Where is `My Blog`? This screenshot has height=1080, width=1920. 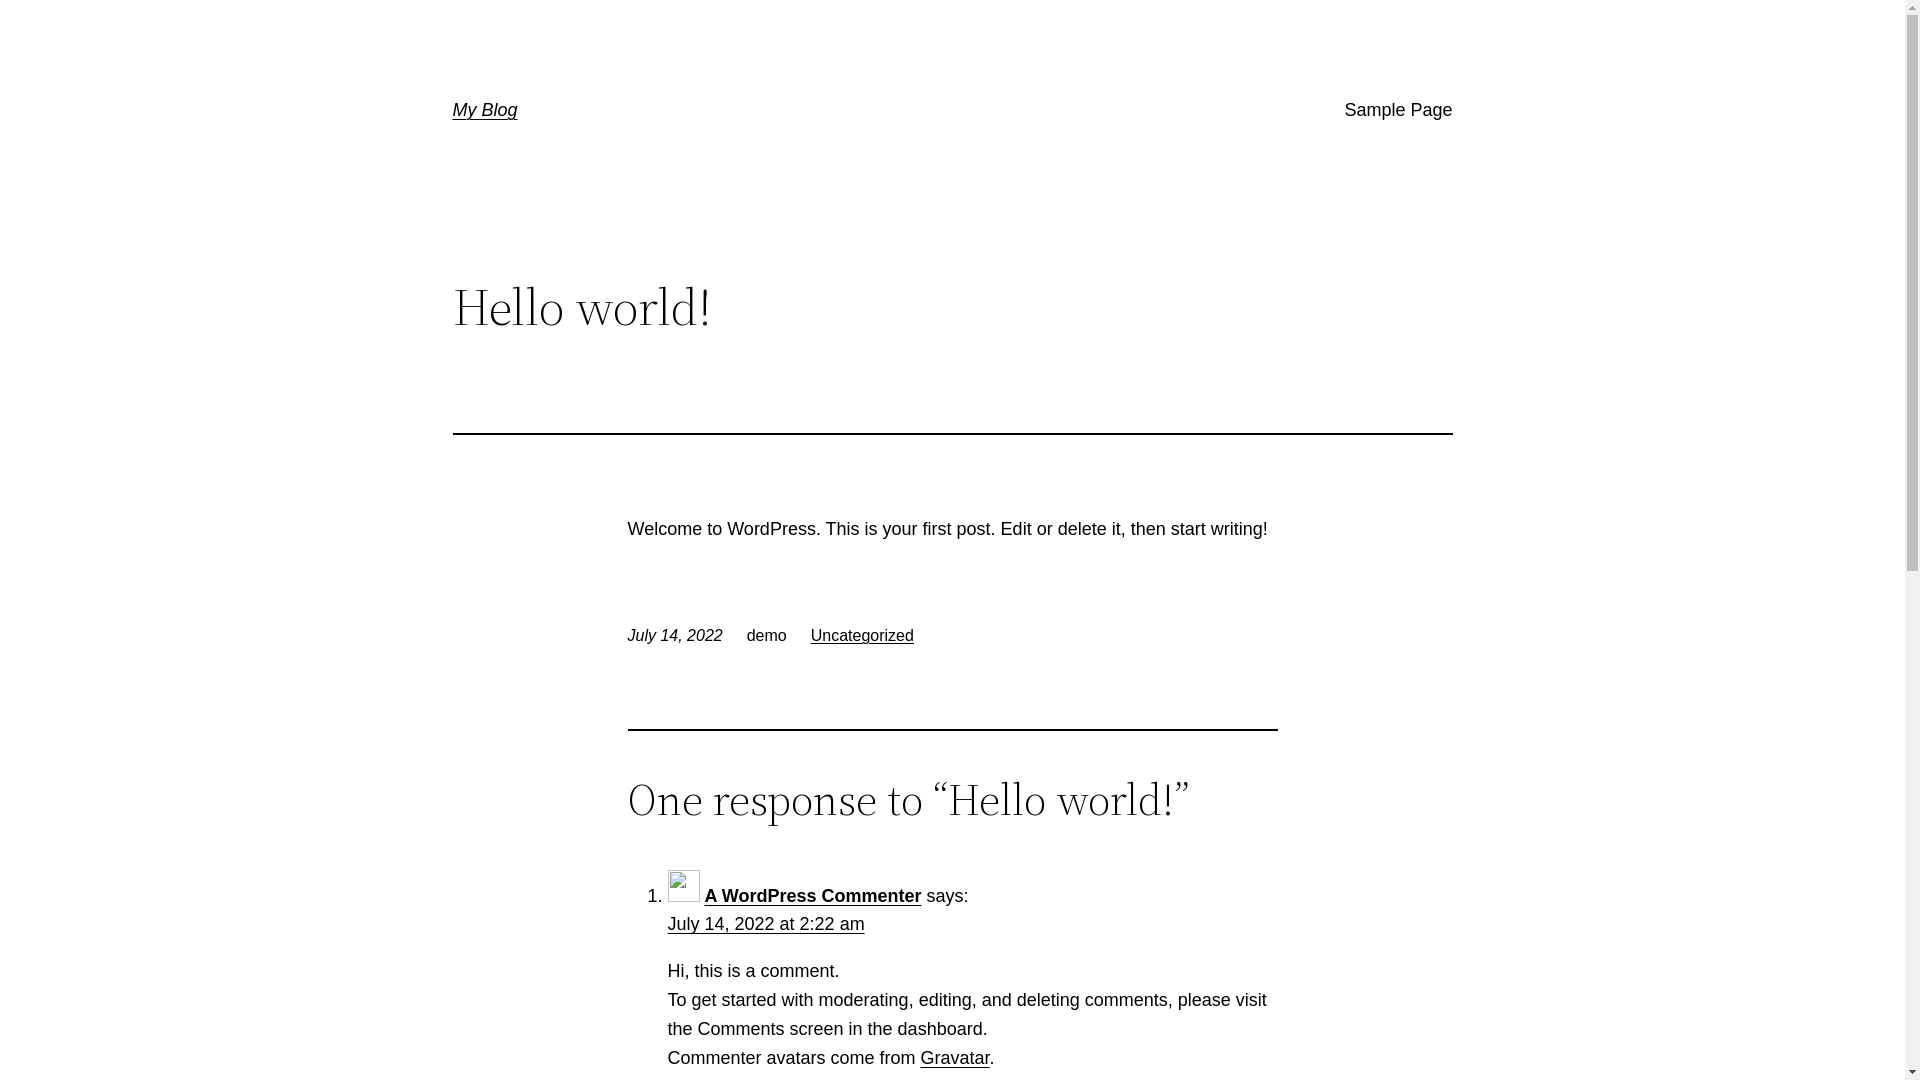 My Blog is located at coordinates (484, 110).